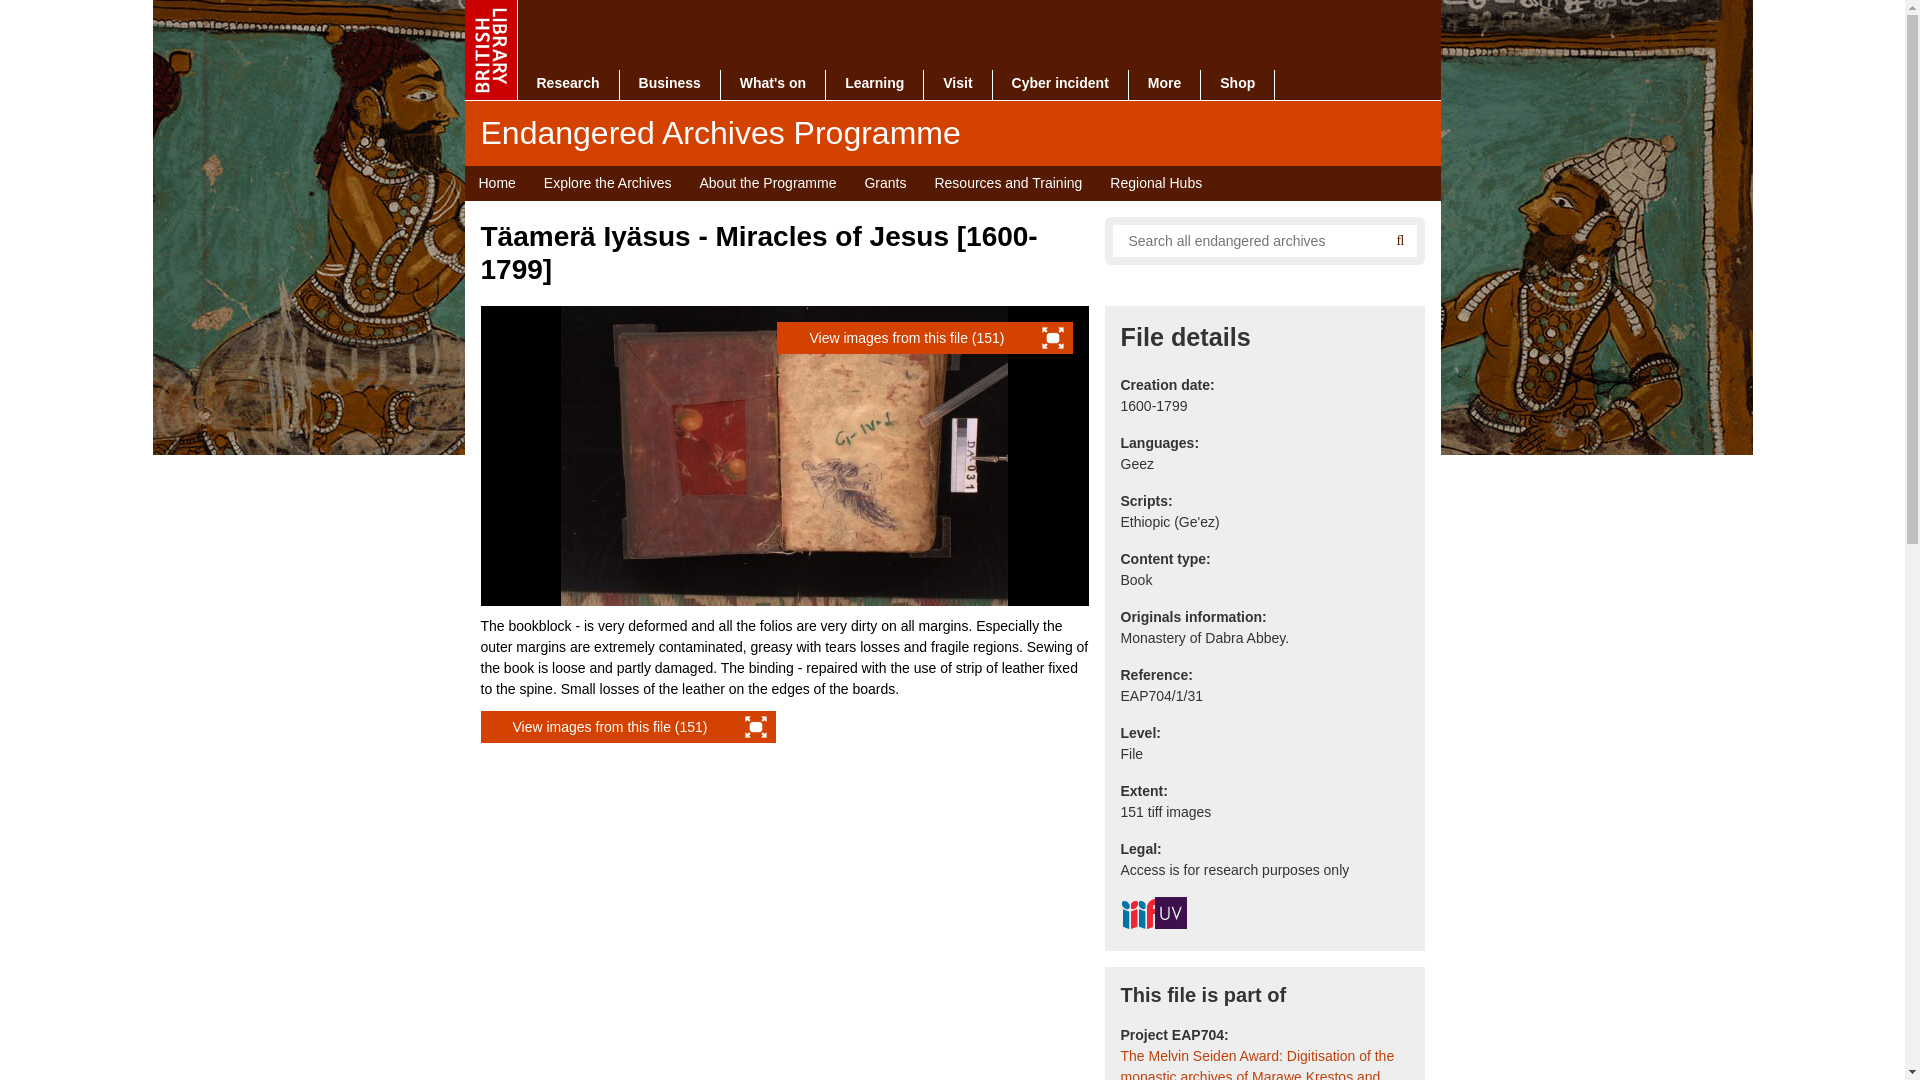 This screenshot has width=1920, height=1080. What do you see at coordinates (1400, 240) in the screenshot?
I see `Search` at bounding box center [1400, 240].